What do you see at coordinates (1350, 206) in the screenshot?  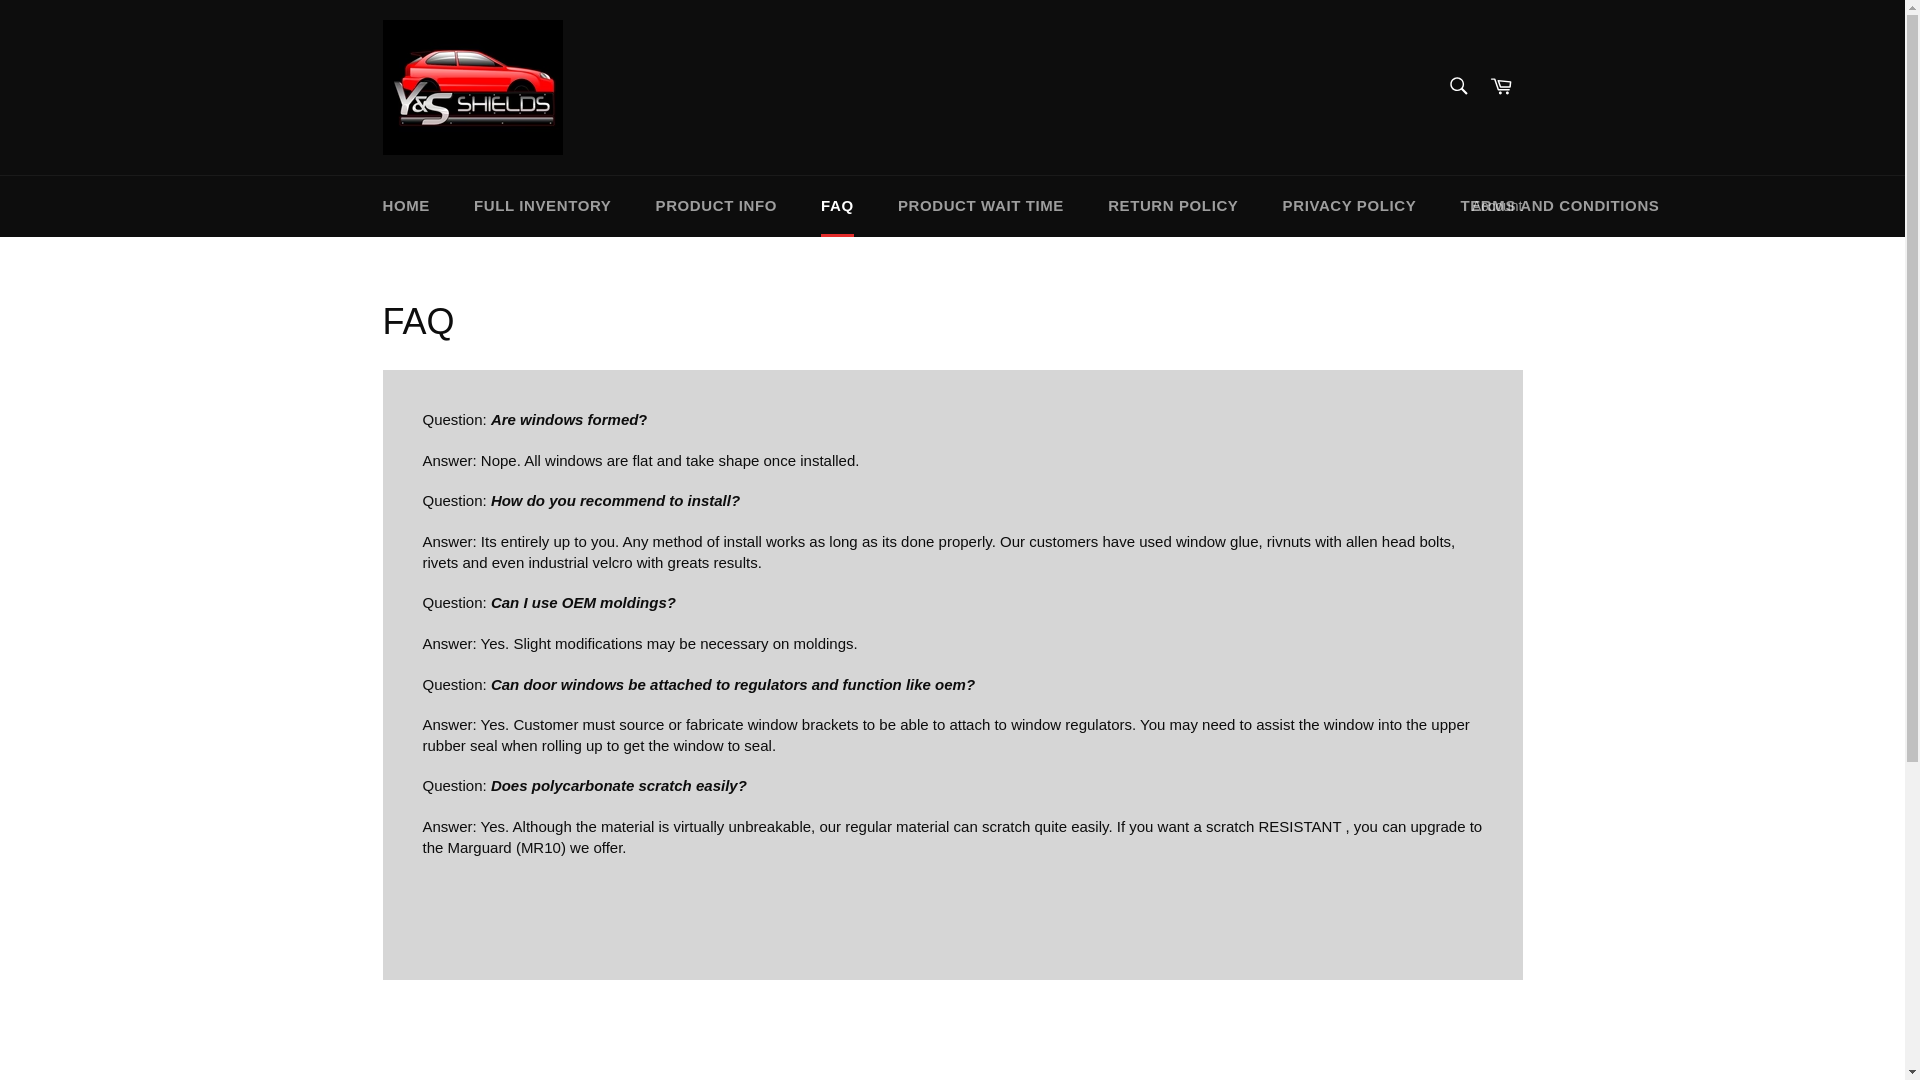 I see `PRIVACY POLICY` at bounding box center [1350, 206].